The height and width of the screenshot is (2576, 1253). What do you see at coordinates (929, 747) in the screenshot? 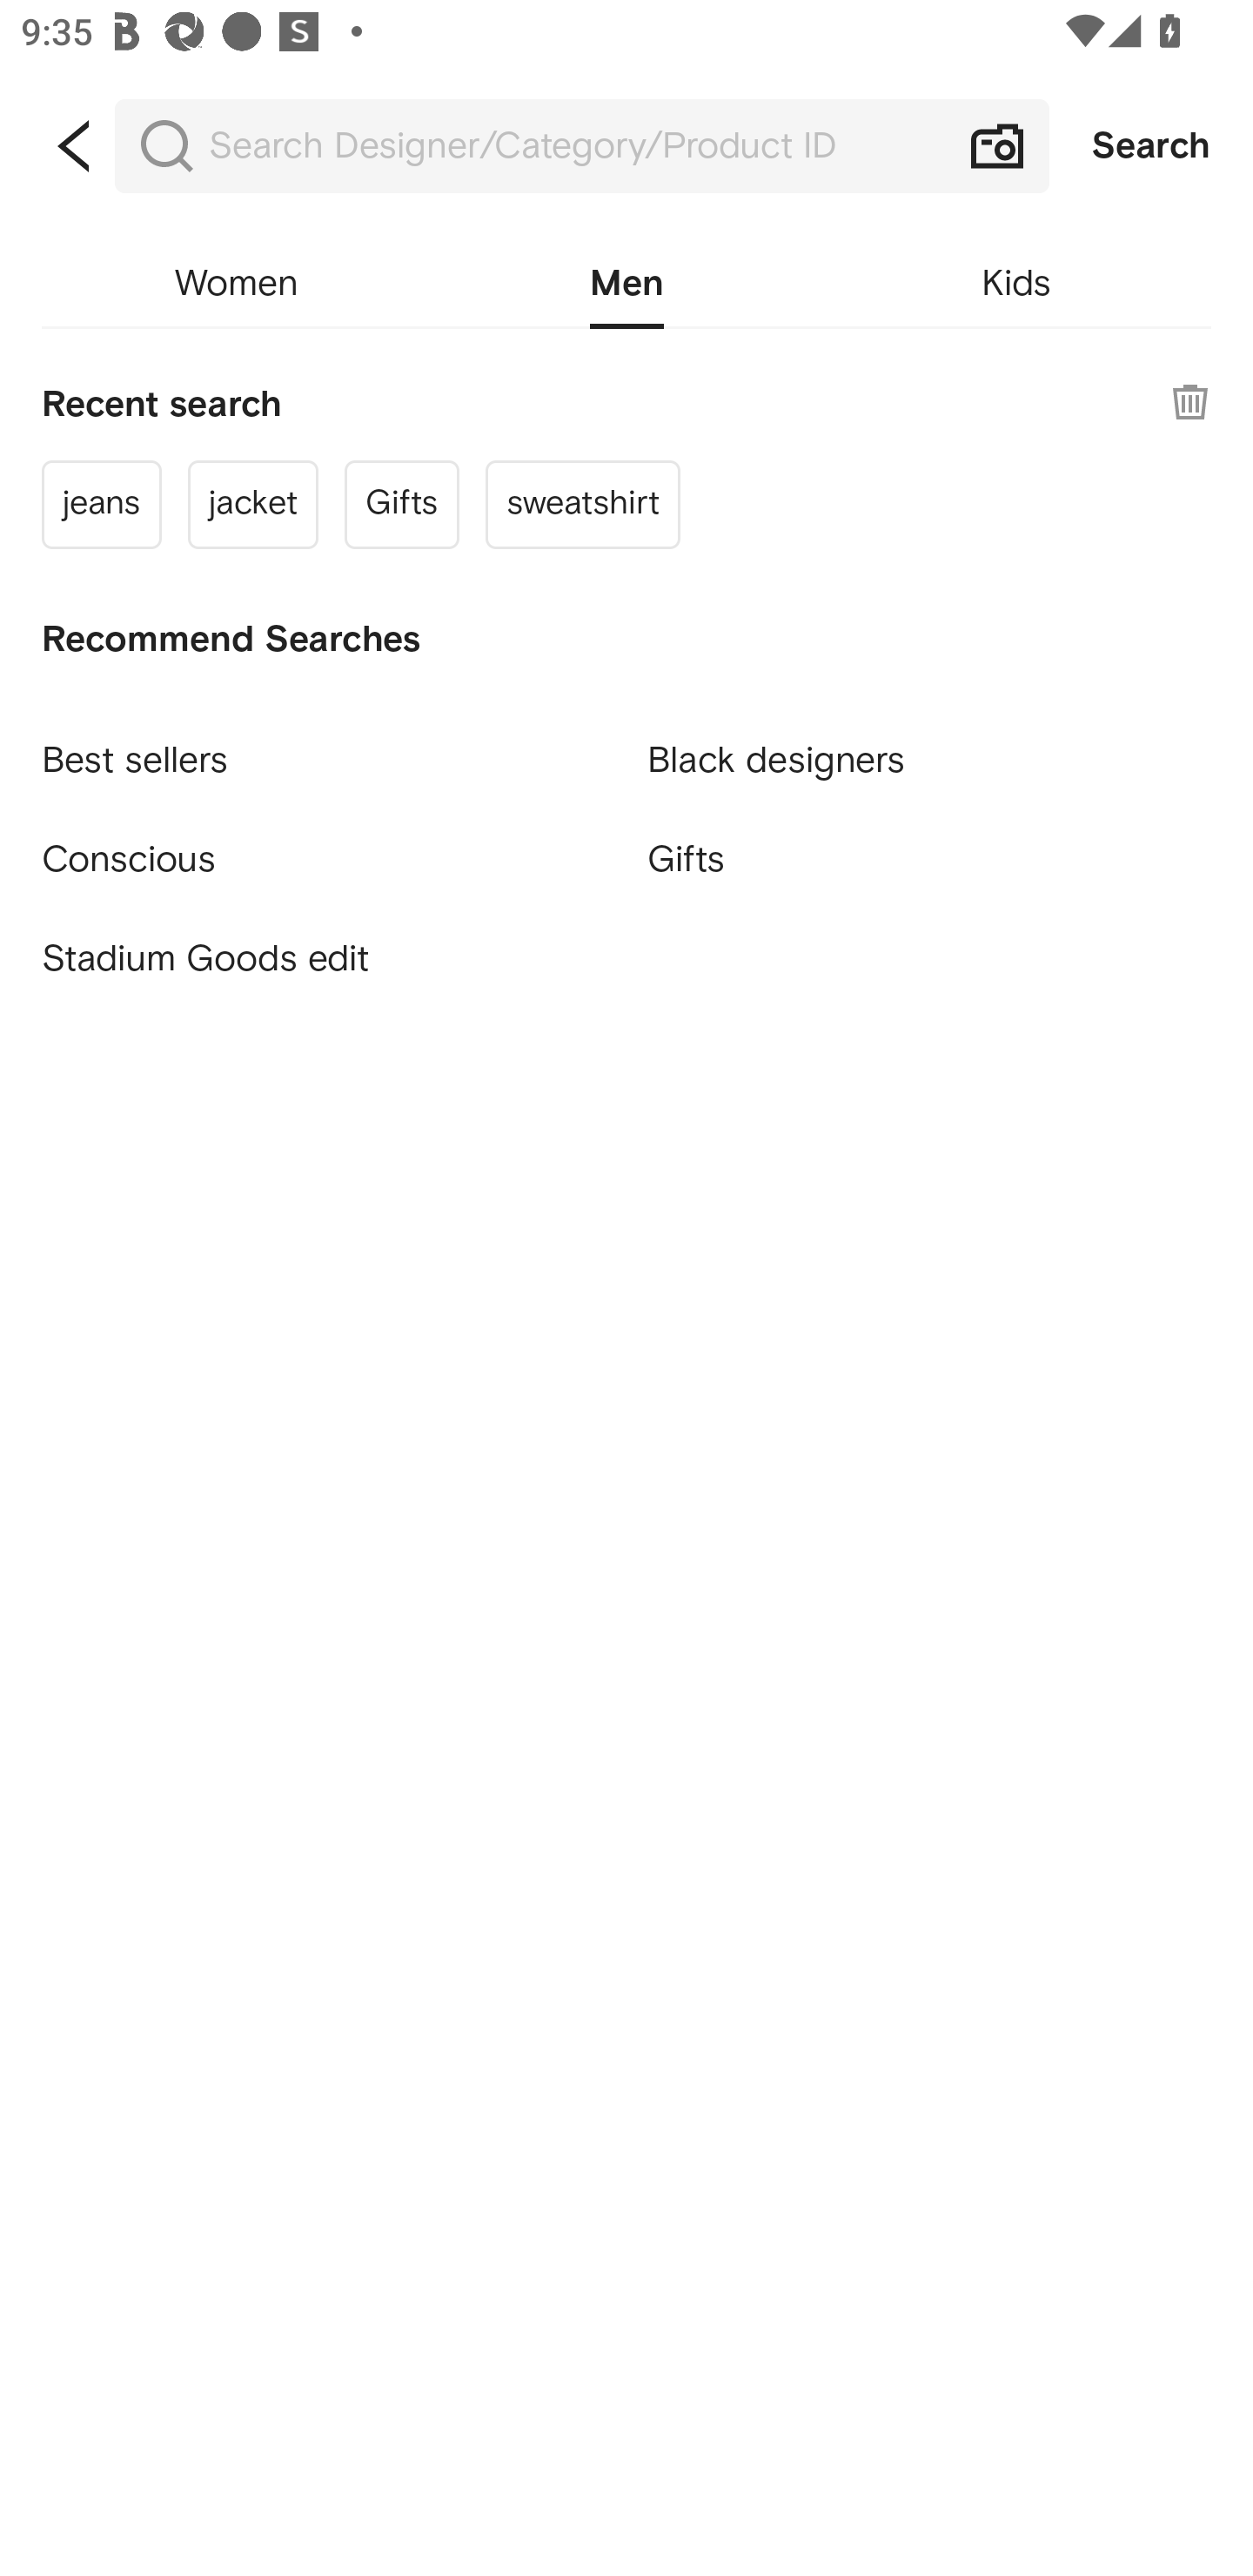
I see `Black designers` at bounding box center [929, 747].